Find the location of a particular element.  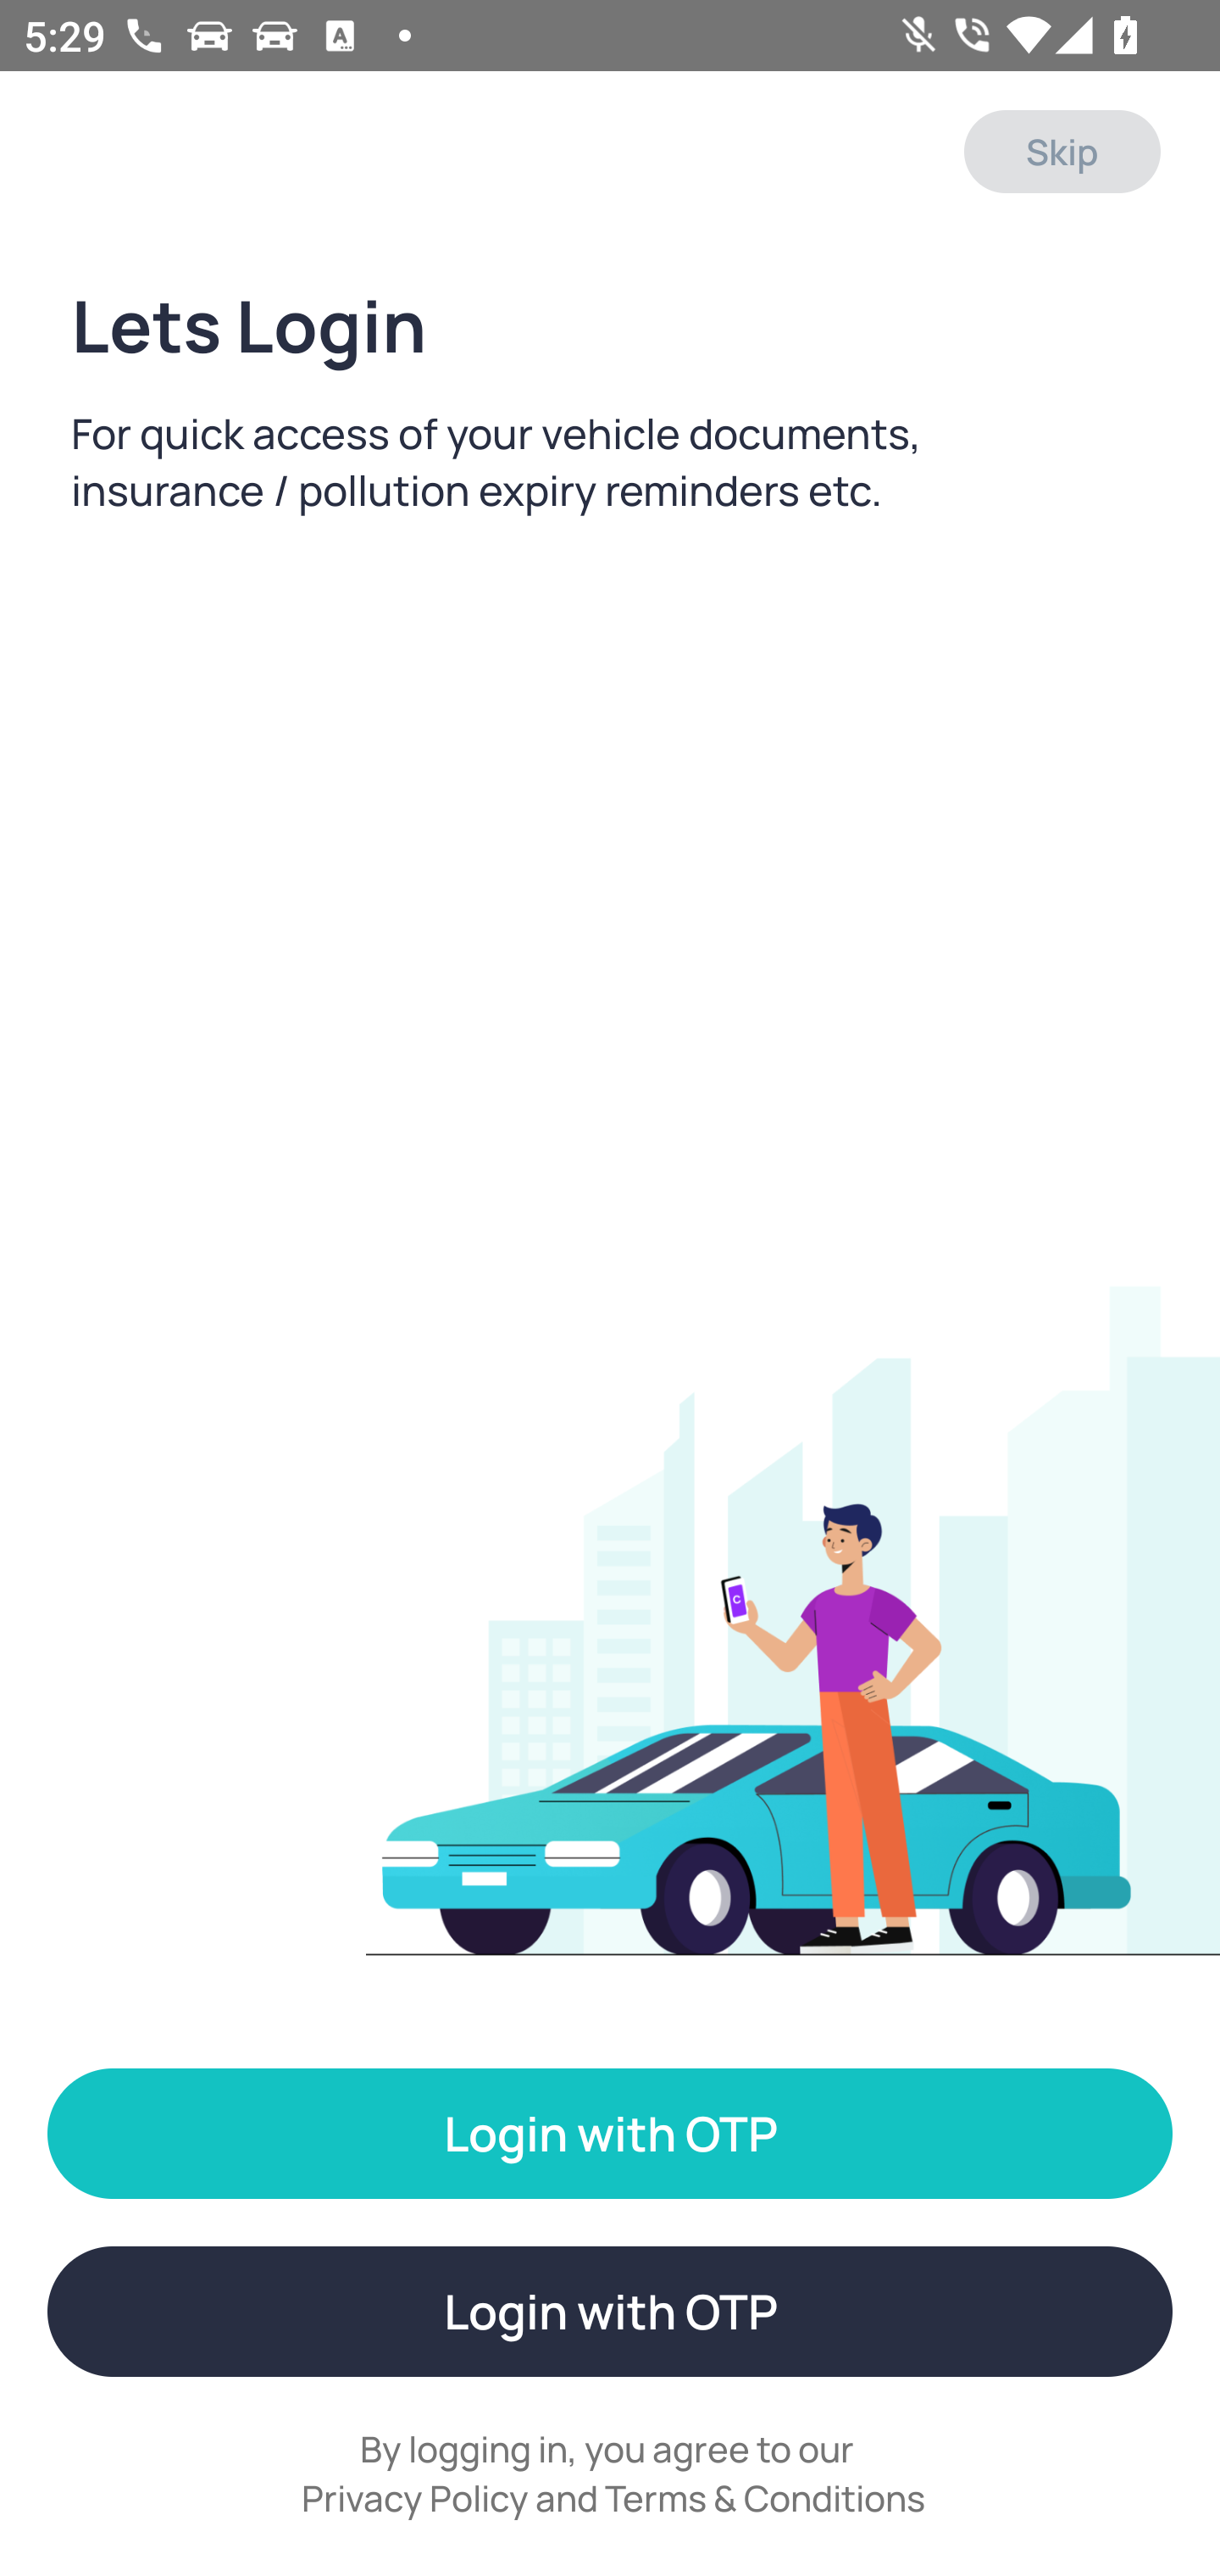

Login with OTP is located at coordinates (610, 2134).